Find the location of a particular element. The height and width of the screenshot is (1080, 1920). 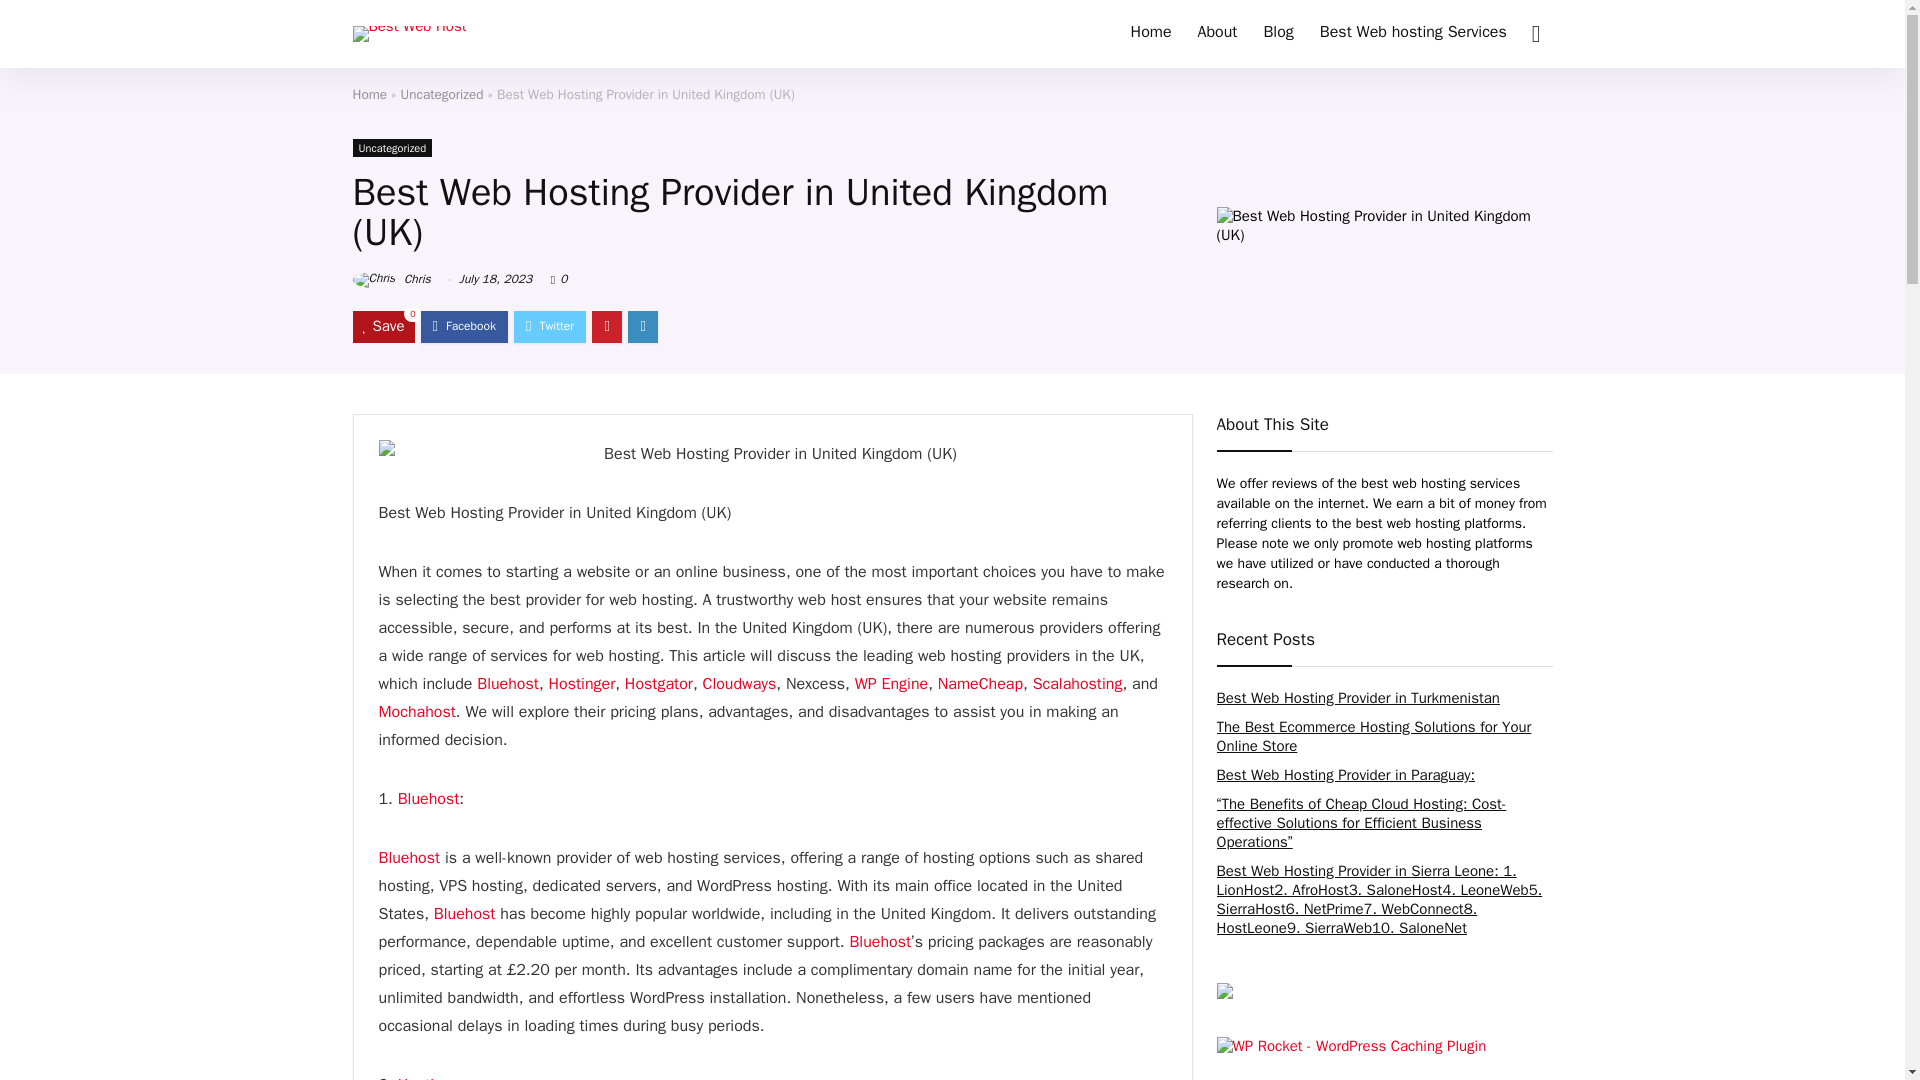

NameCheap is located at coordinates (980, 684).